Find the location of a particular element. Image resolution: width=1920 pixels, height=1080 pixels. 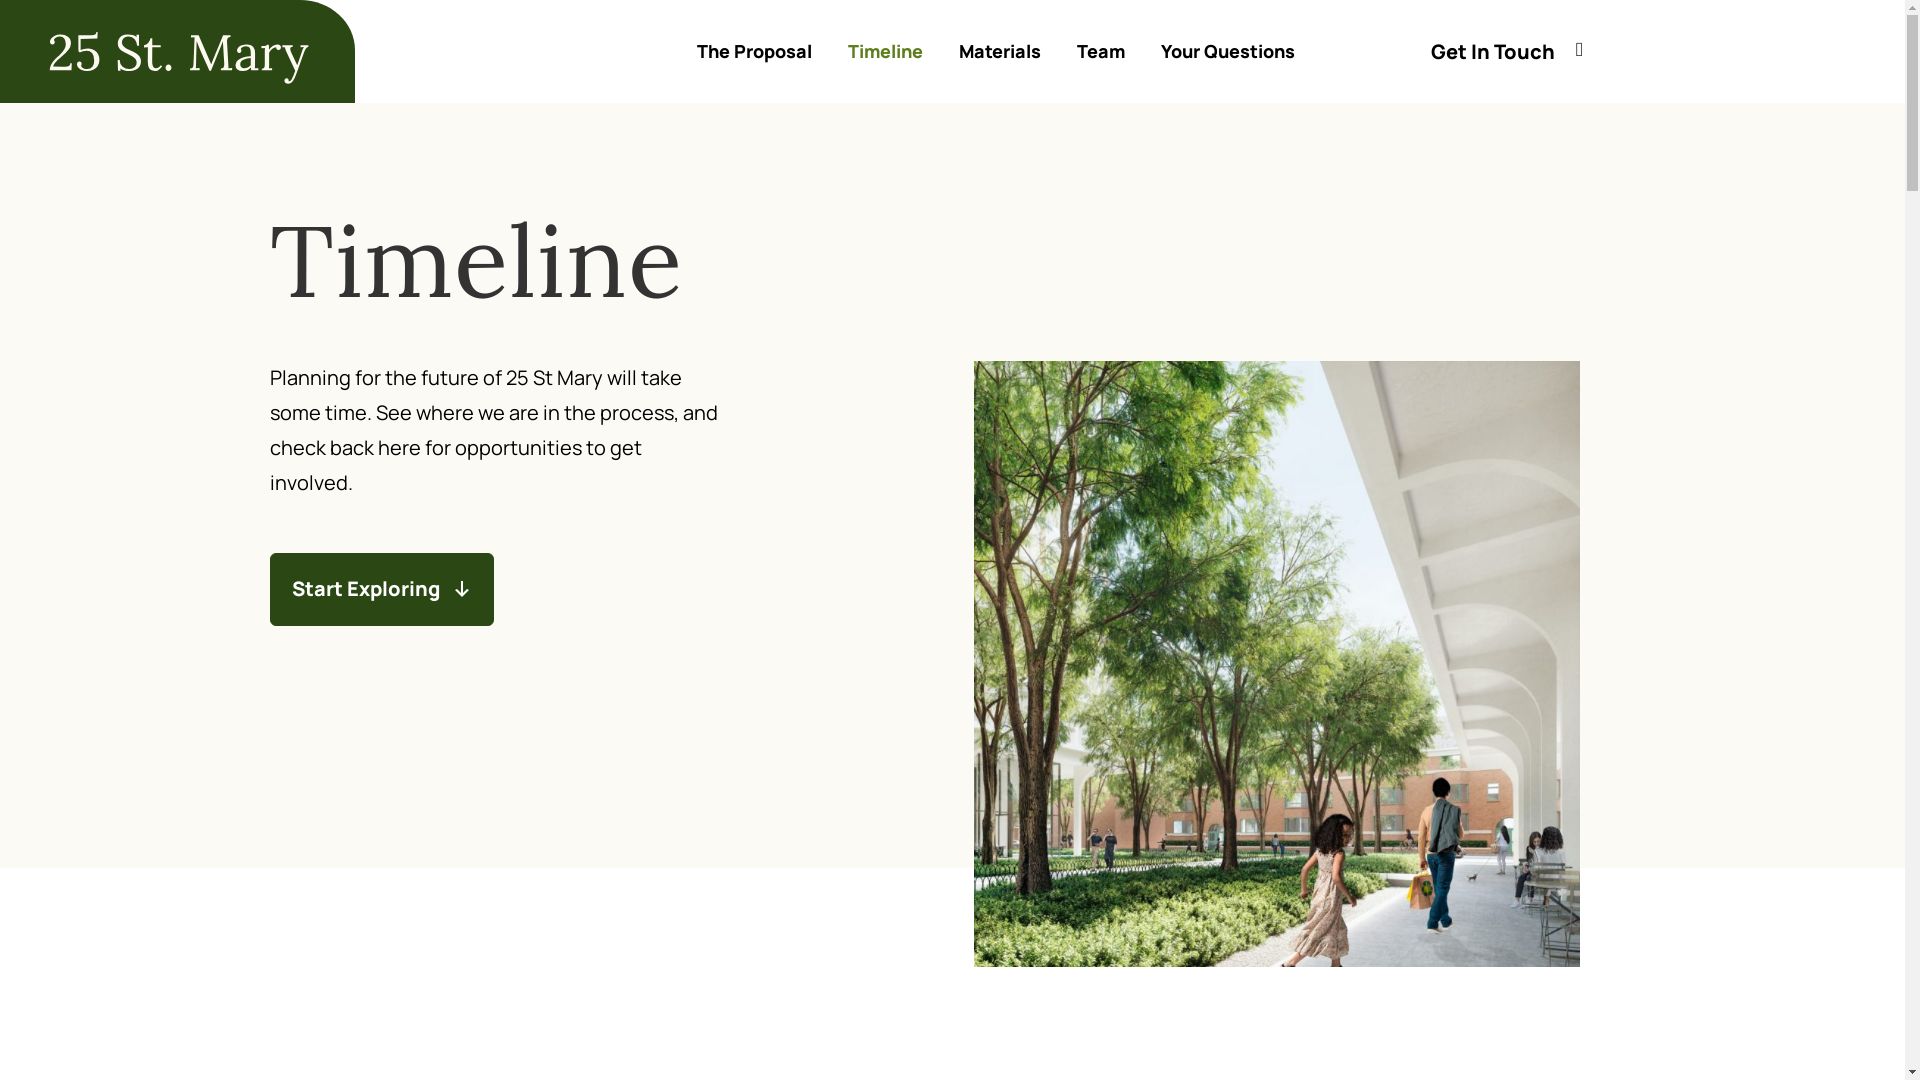

Materials is located at coordinates (1000, 51).